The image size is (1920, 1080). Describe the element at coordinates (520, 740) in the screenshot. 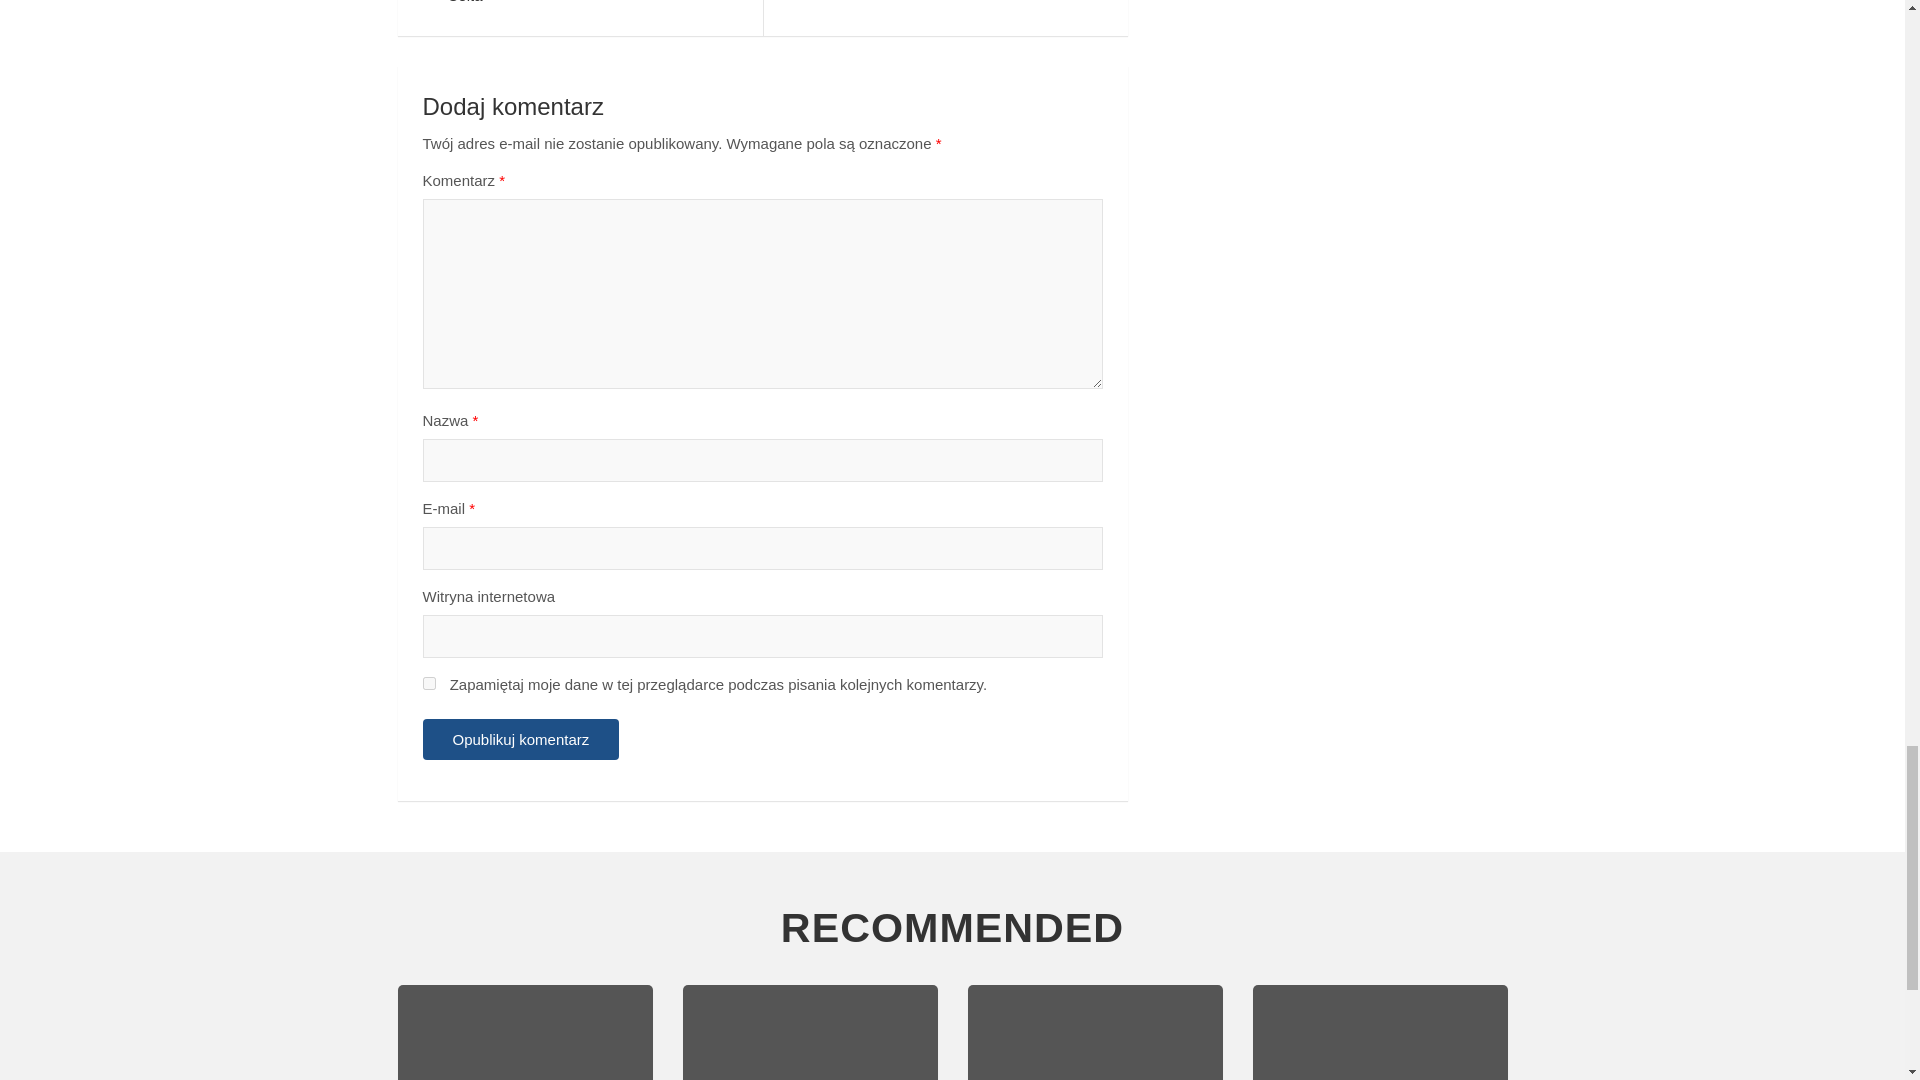

I see `Opublikuj komentarz` at that location.